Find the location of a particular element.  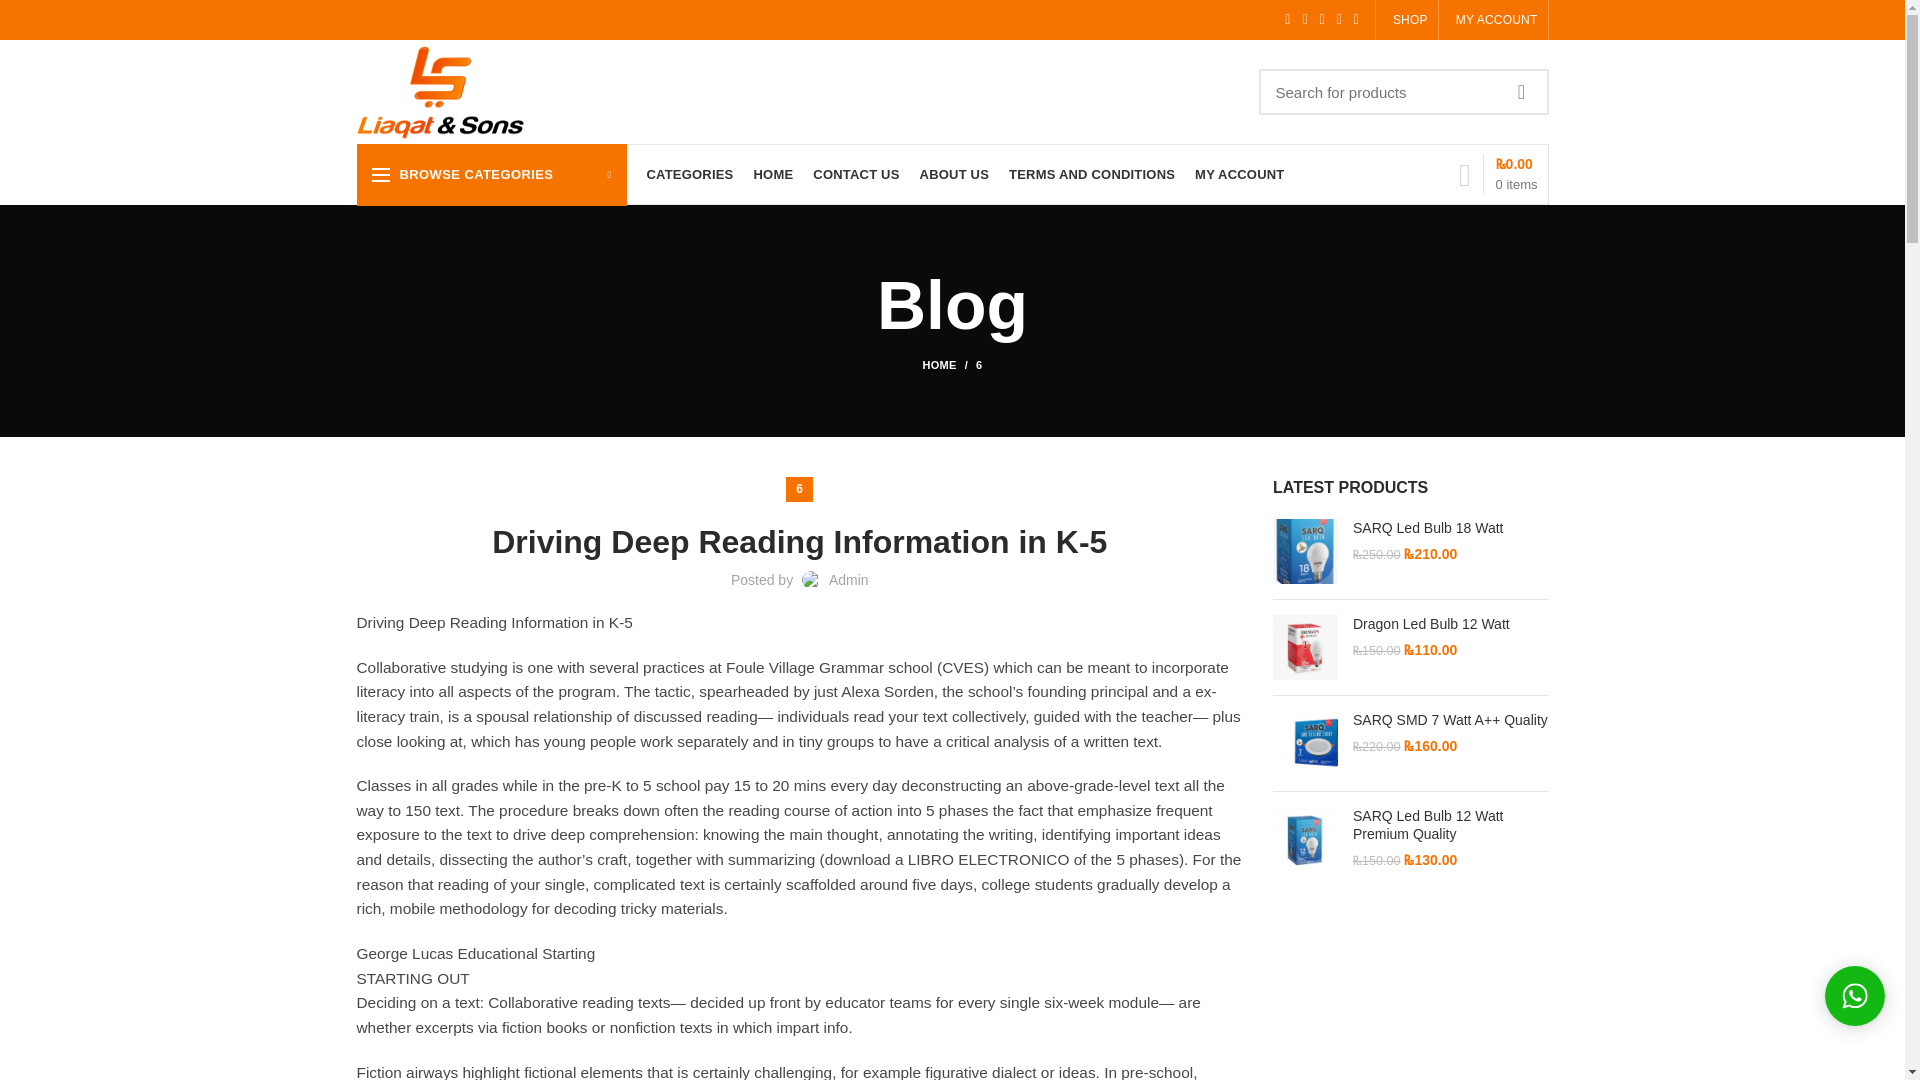

Dragon Led Bulb 12 Watt is located at coordinates (1305, 647).